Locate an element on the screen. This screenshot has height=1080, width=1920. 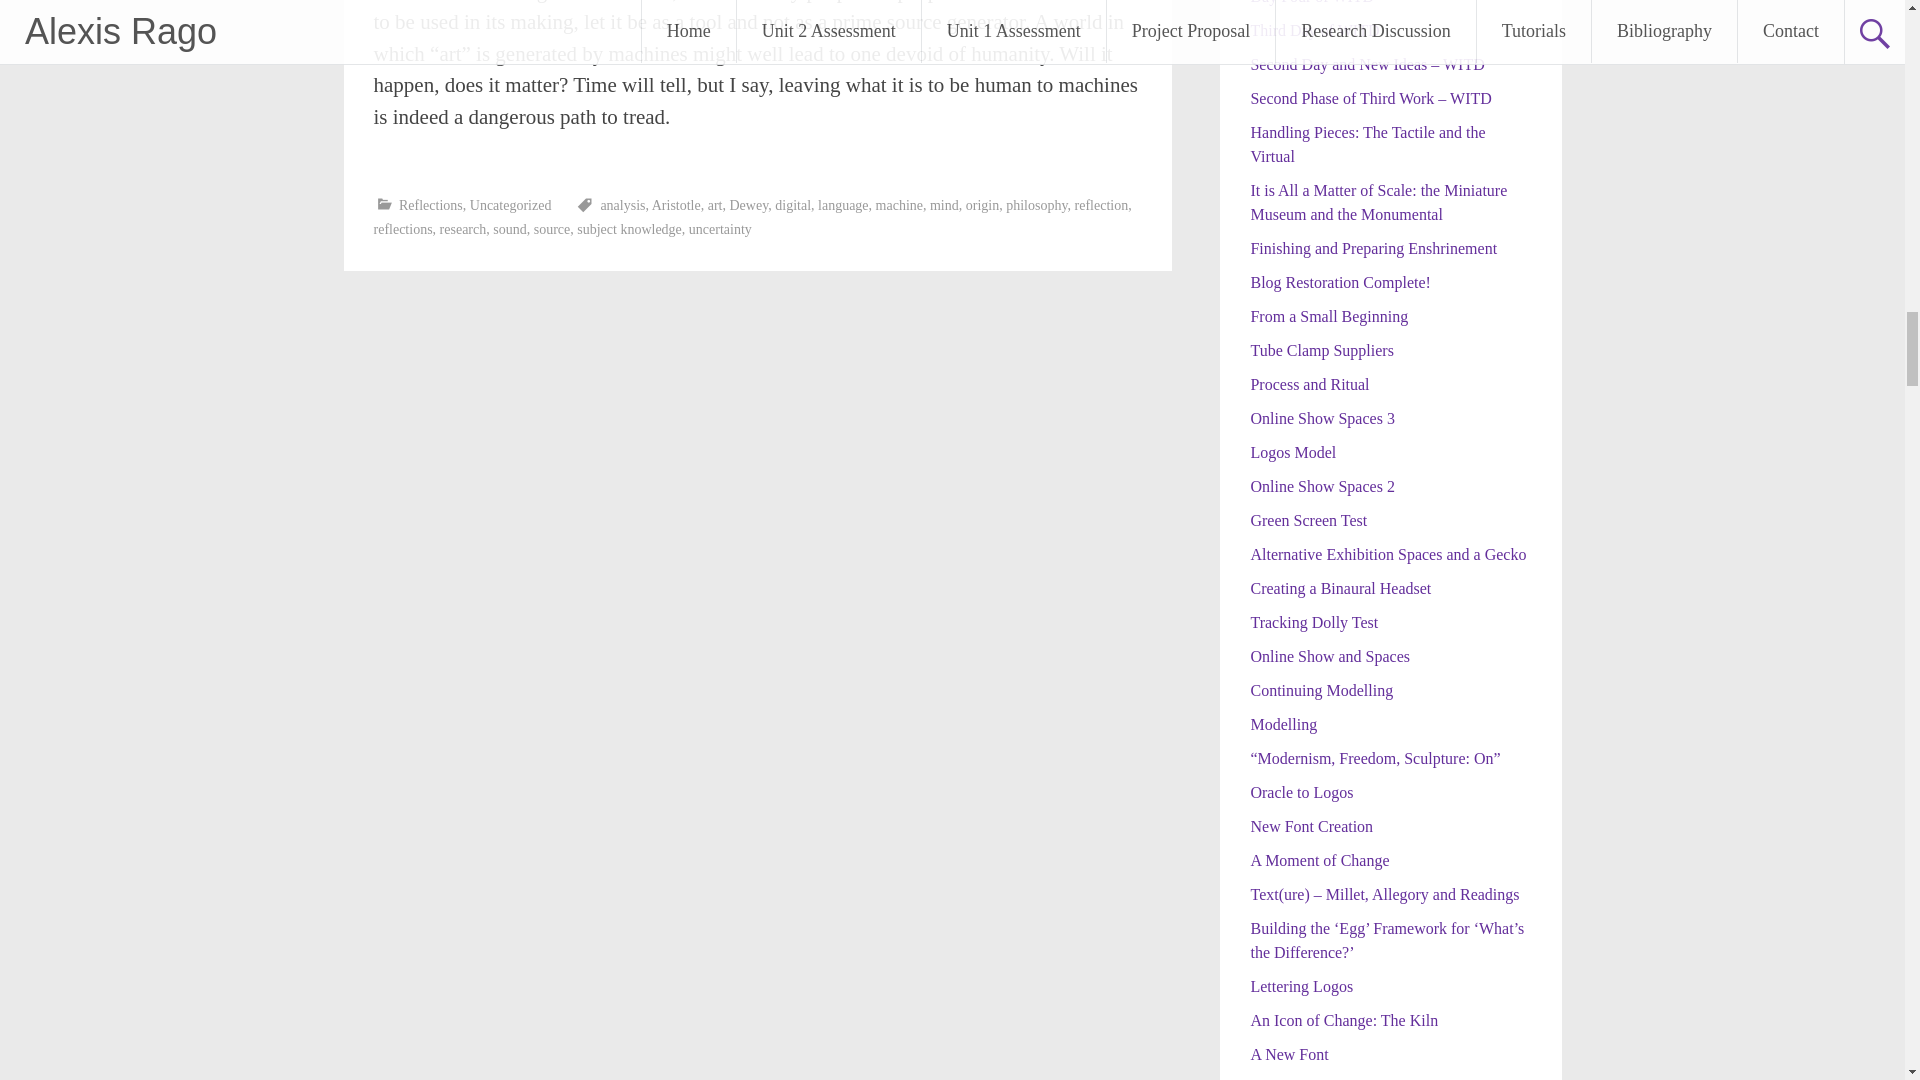
reflection is located at coordinates (1102, 204).